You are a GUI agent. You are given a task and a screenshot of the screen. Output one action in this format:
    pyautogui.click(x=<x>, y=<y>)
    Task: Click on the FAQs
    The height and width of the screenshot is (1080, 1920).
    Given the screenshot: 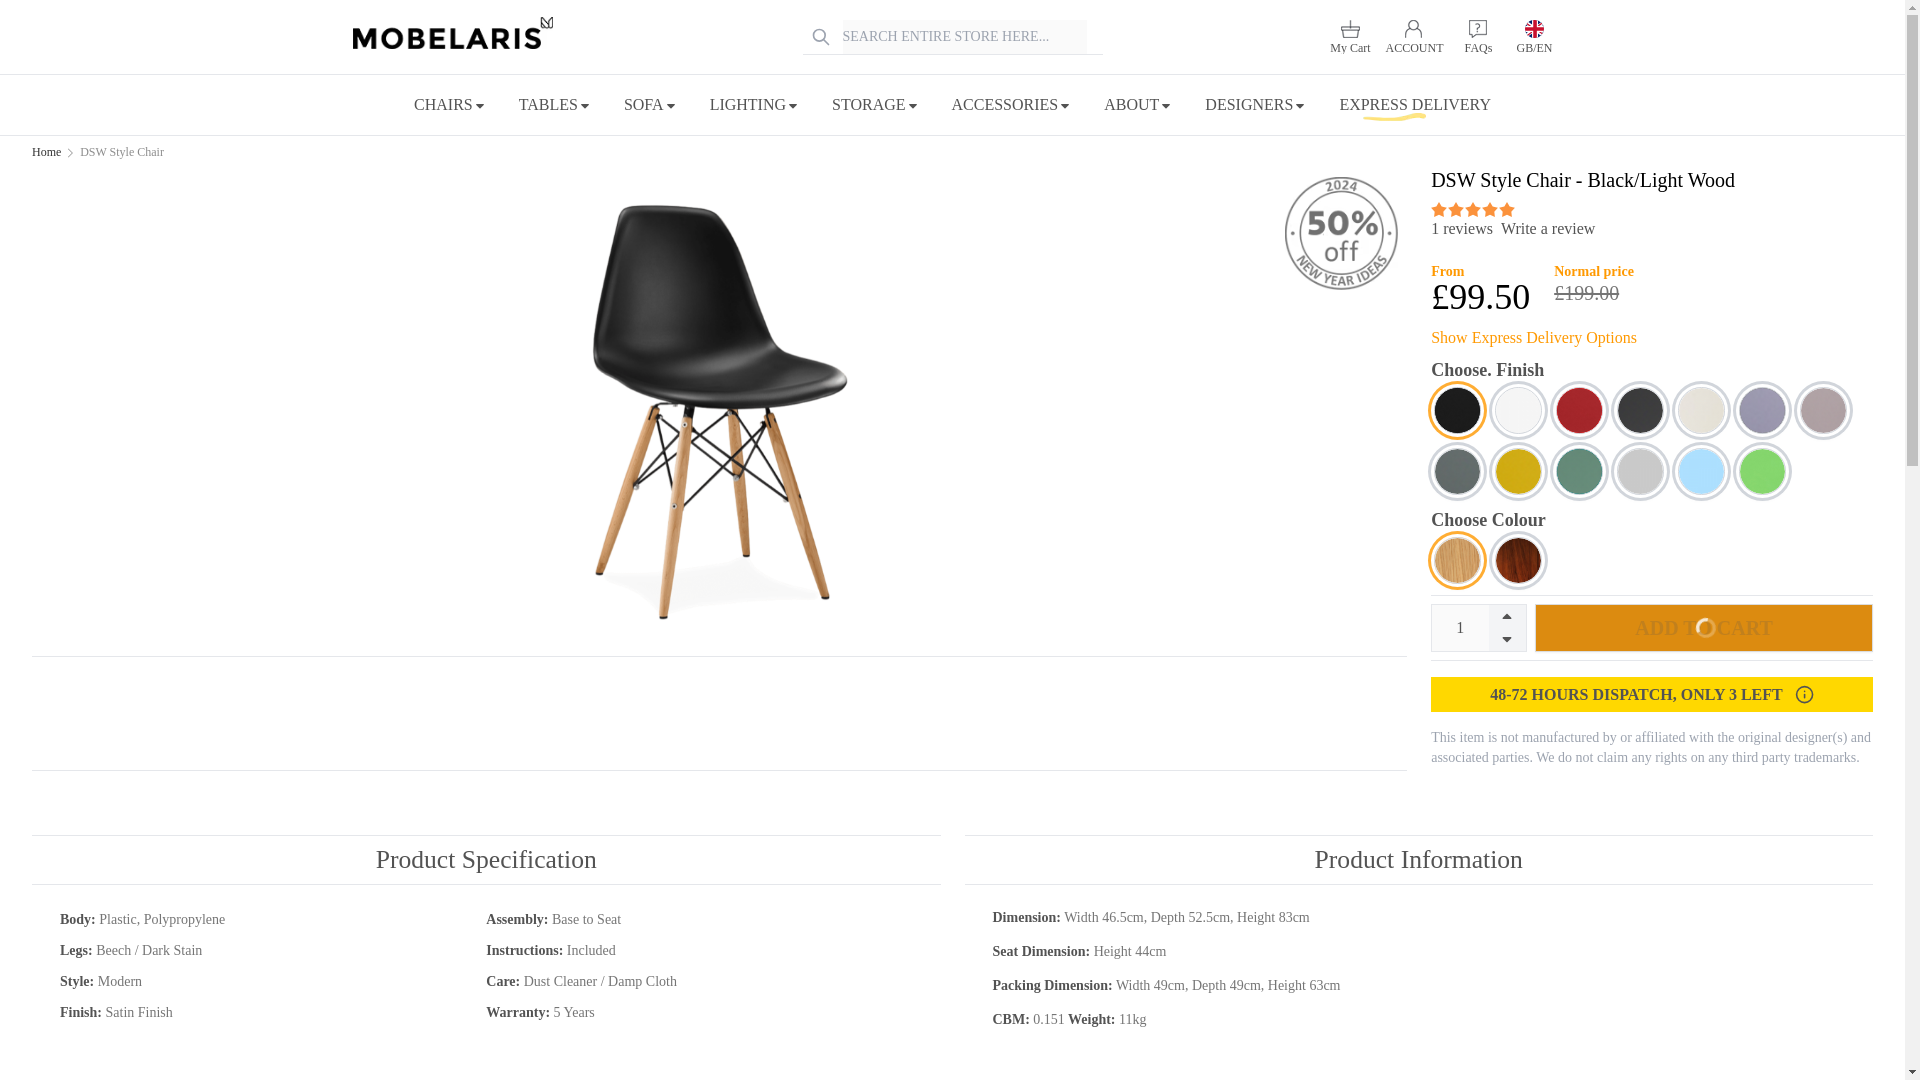 What is the action you would take?
    pyautogui.click(x=1477, y=37)
    